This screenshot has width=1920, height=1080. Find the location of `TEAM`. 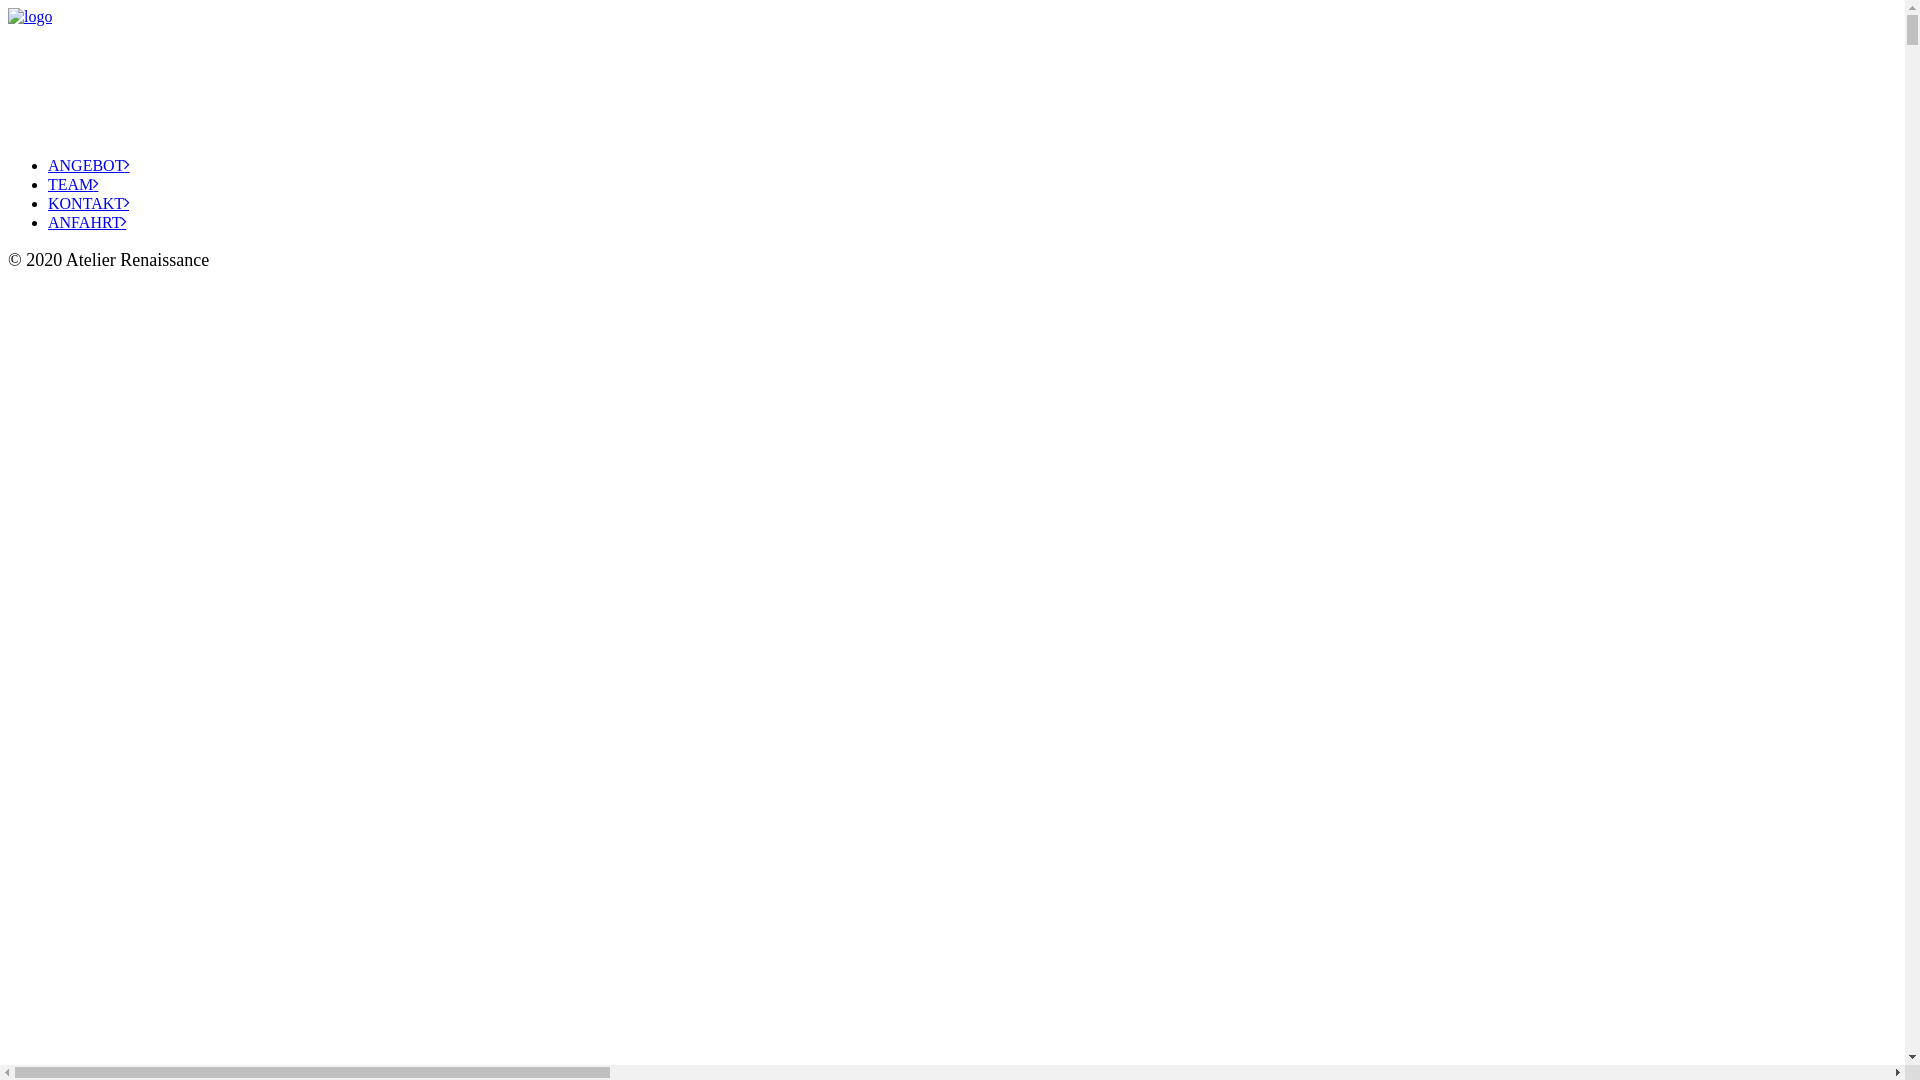

TEAM is located at coordinates (73, 184).